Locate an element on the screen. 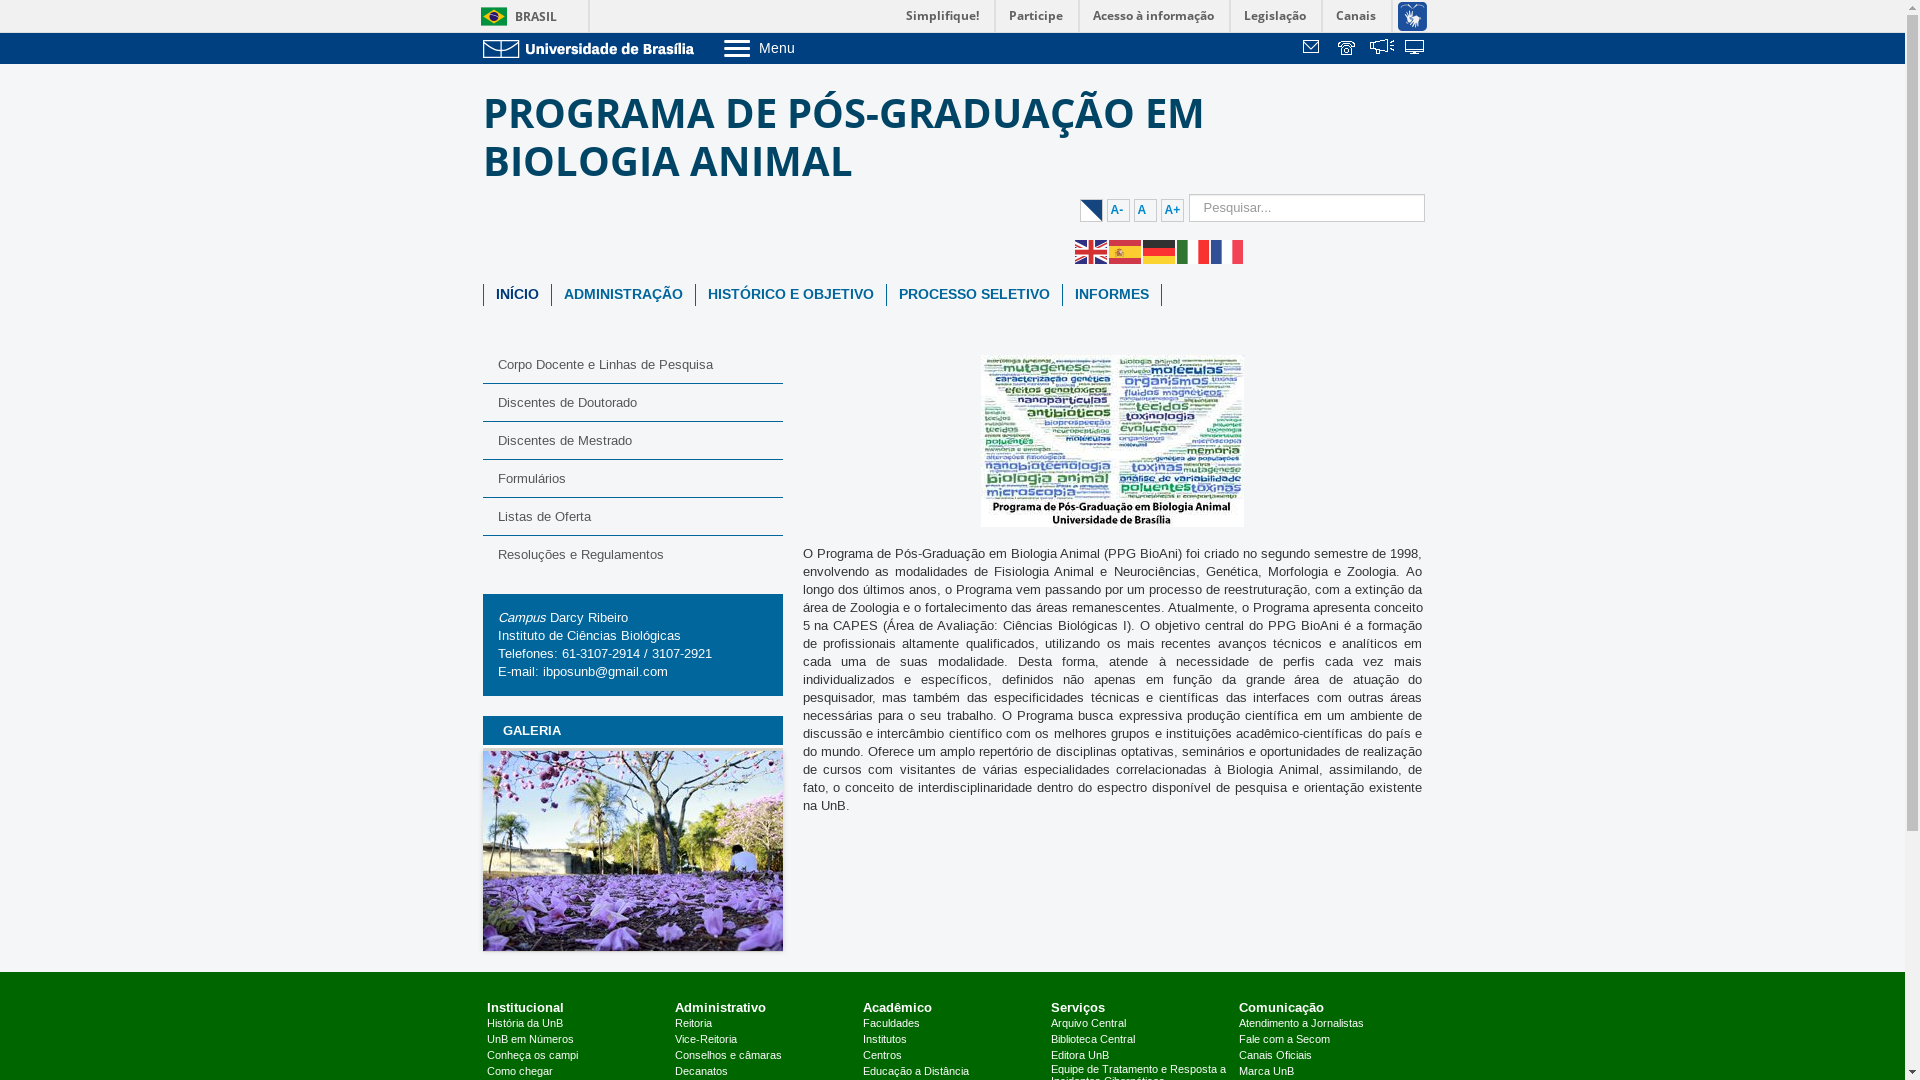 The height and width of the screenshot is (1080, 1920). Discentes de Mestrado is located at coordinates (632, 440).